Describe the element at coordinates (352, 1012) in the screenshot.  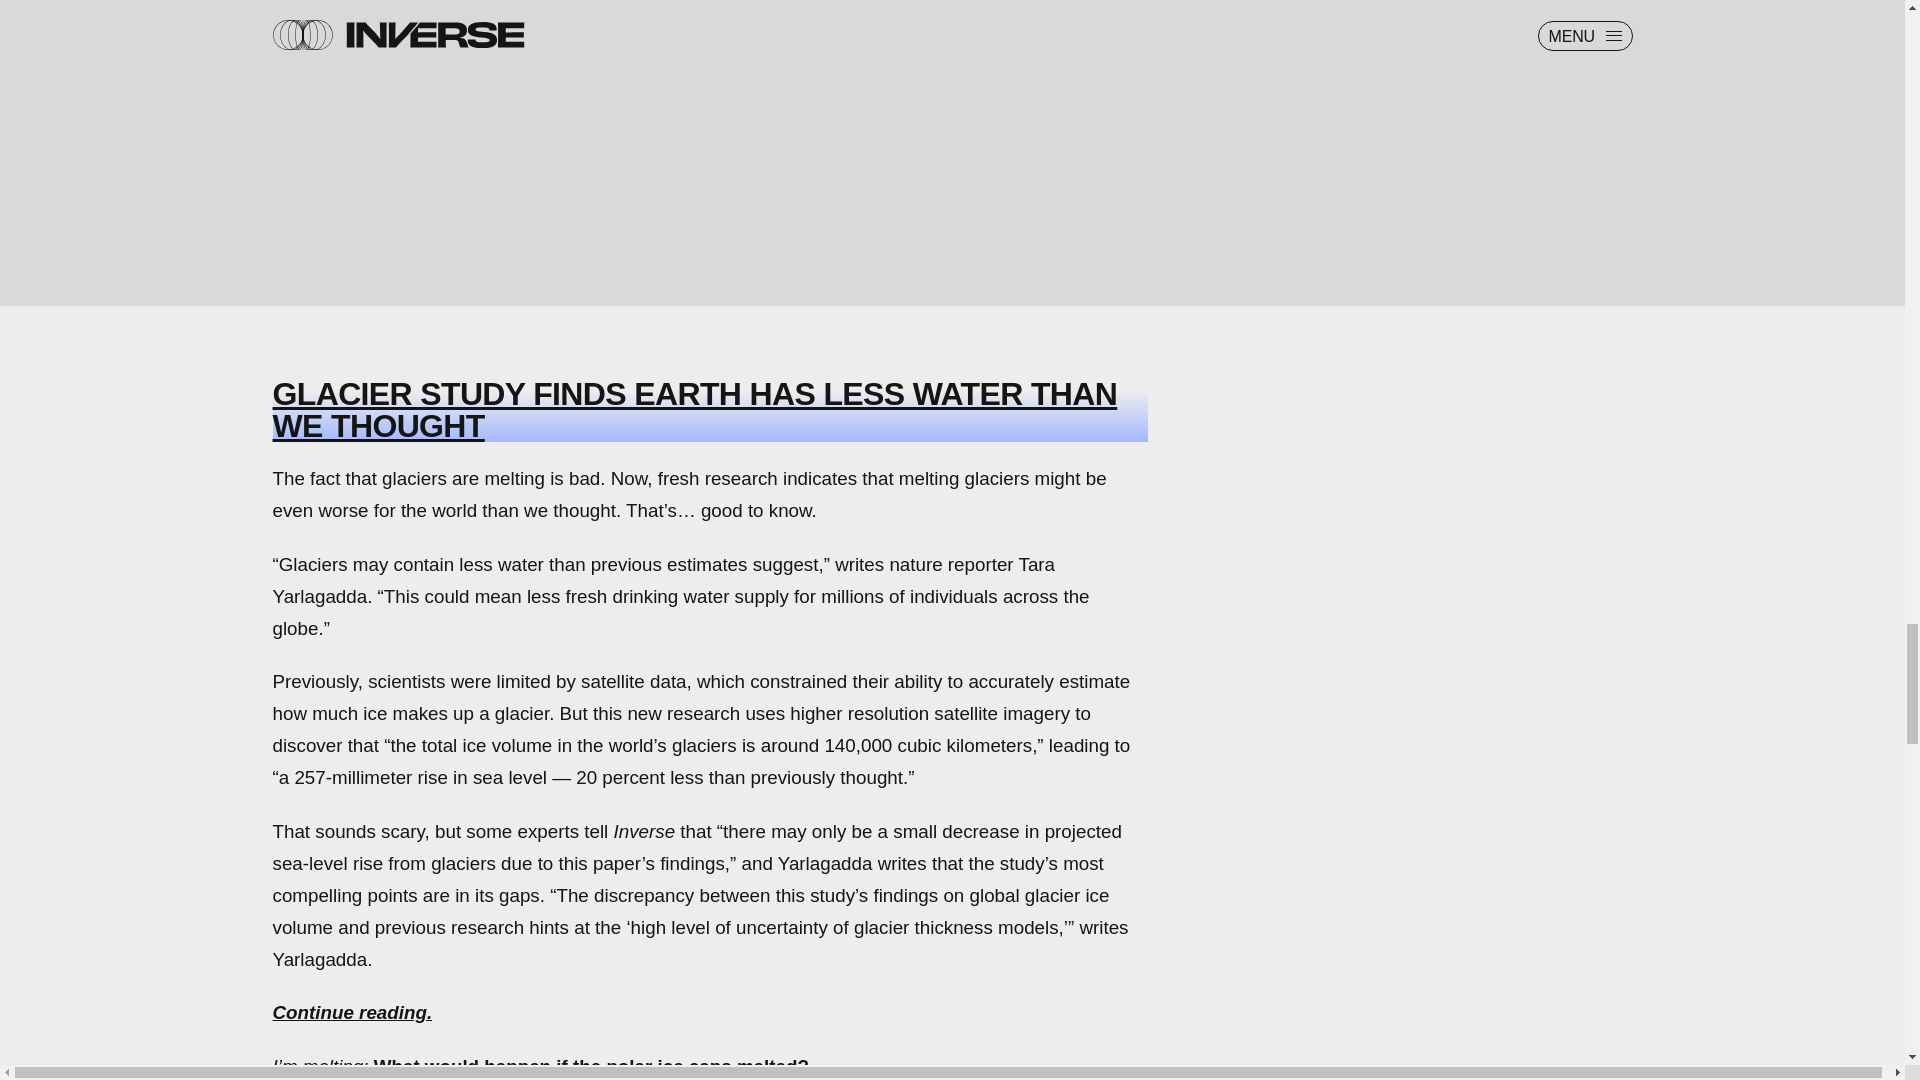
I see `Continue reading.` at that location.